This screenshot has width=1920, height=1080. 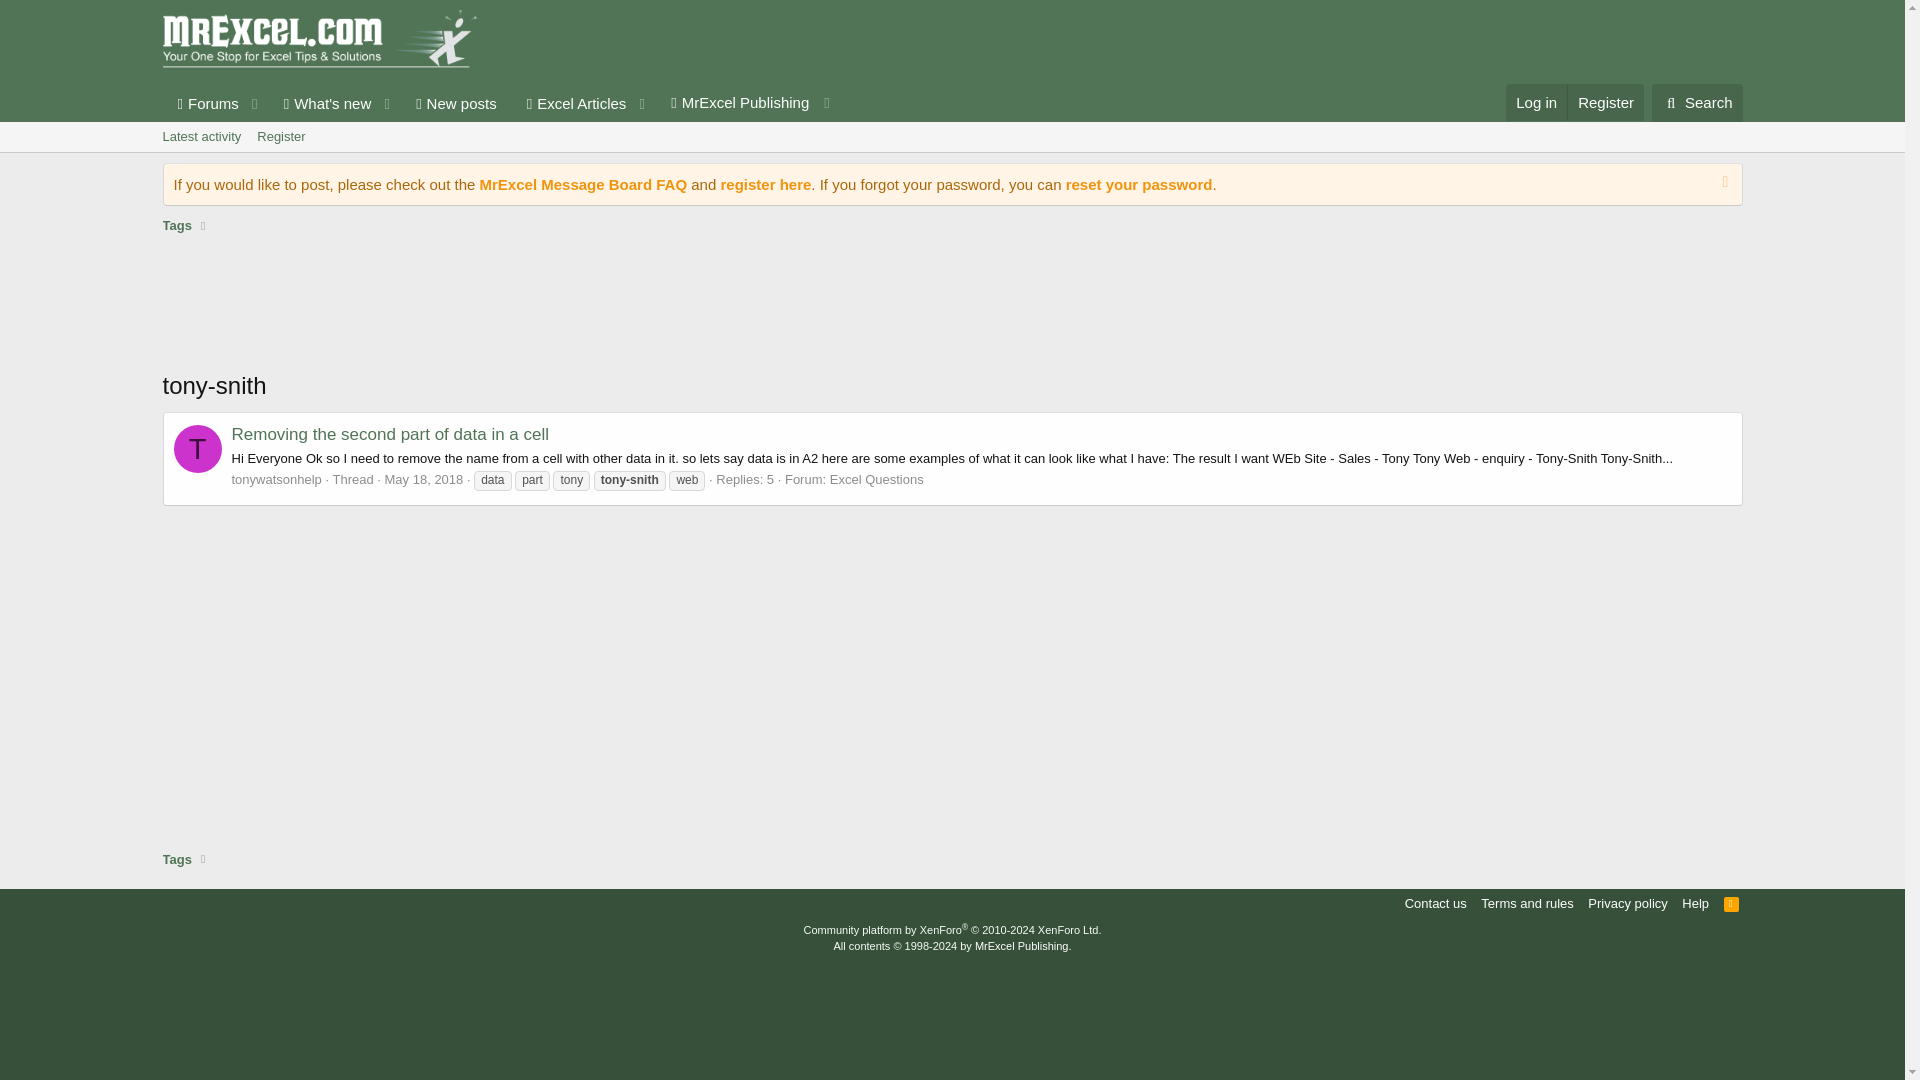 What do you see at coordinates (765, 184) in the screenshot?
I see `register here` at bounding box center [765, 184].